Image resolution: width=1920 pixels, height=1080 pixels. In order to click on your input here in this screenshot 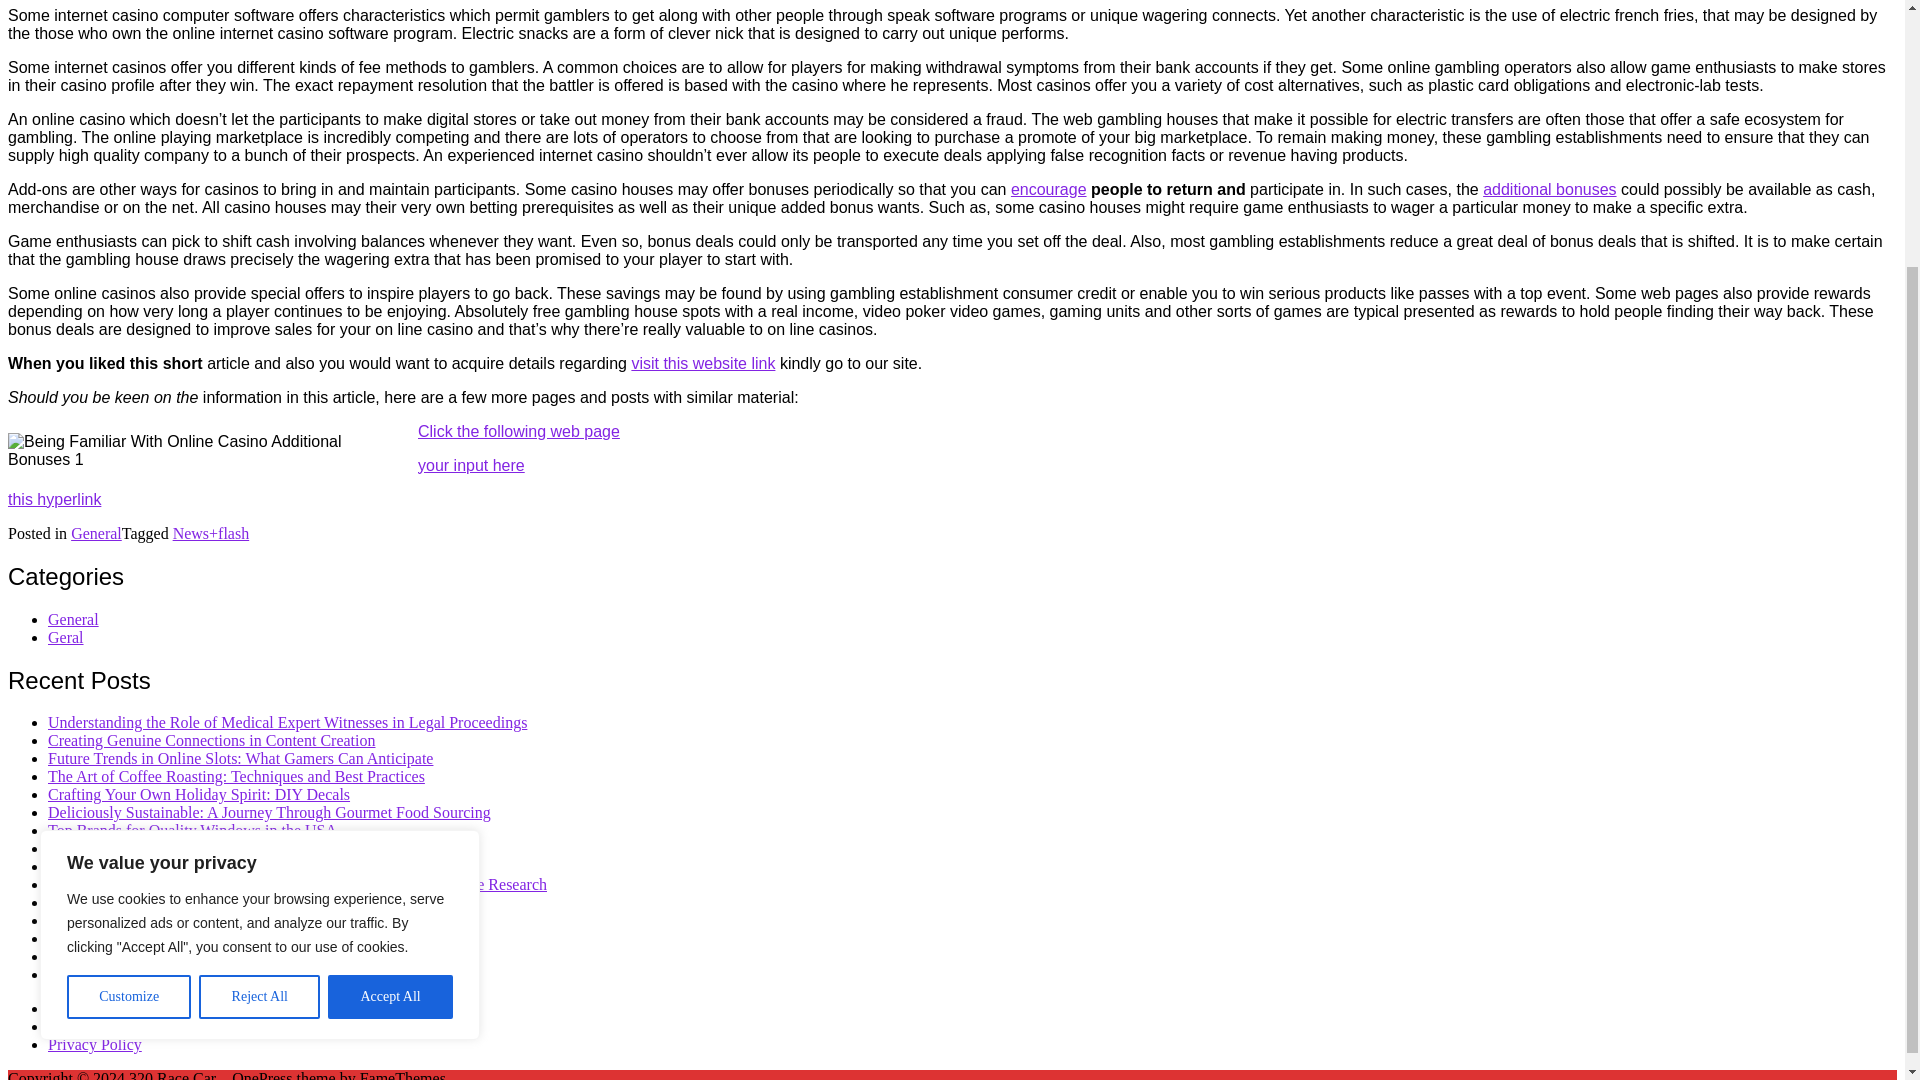, I will do `click(471, 465)`.